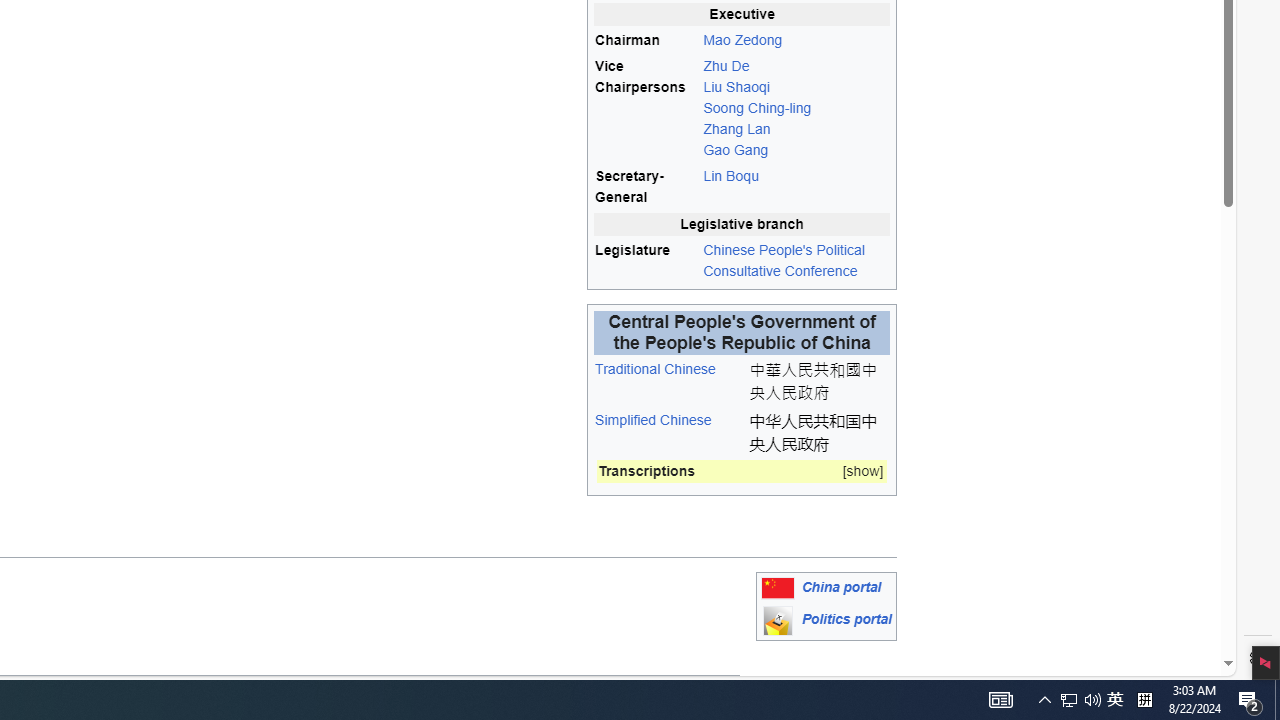 This screenshot has height=720, width=1280. Describe the element at coordinates (742, 475) in the screenshot. I see `Class: infobox-full-data` at that location.